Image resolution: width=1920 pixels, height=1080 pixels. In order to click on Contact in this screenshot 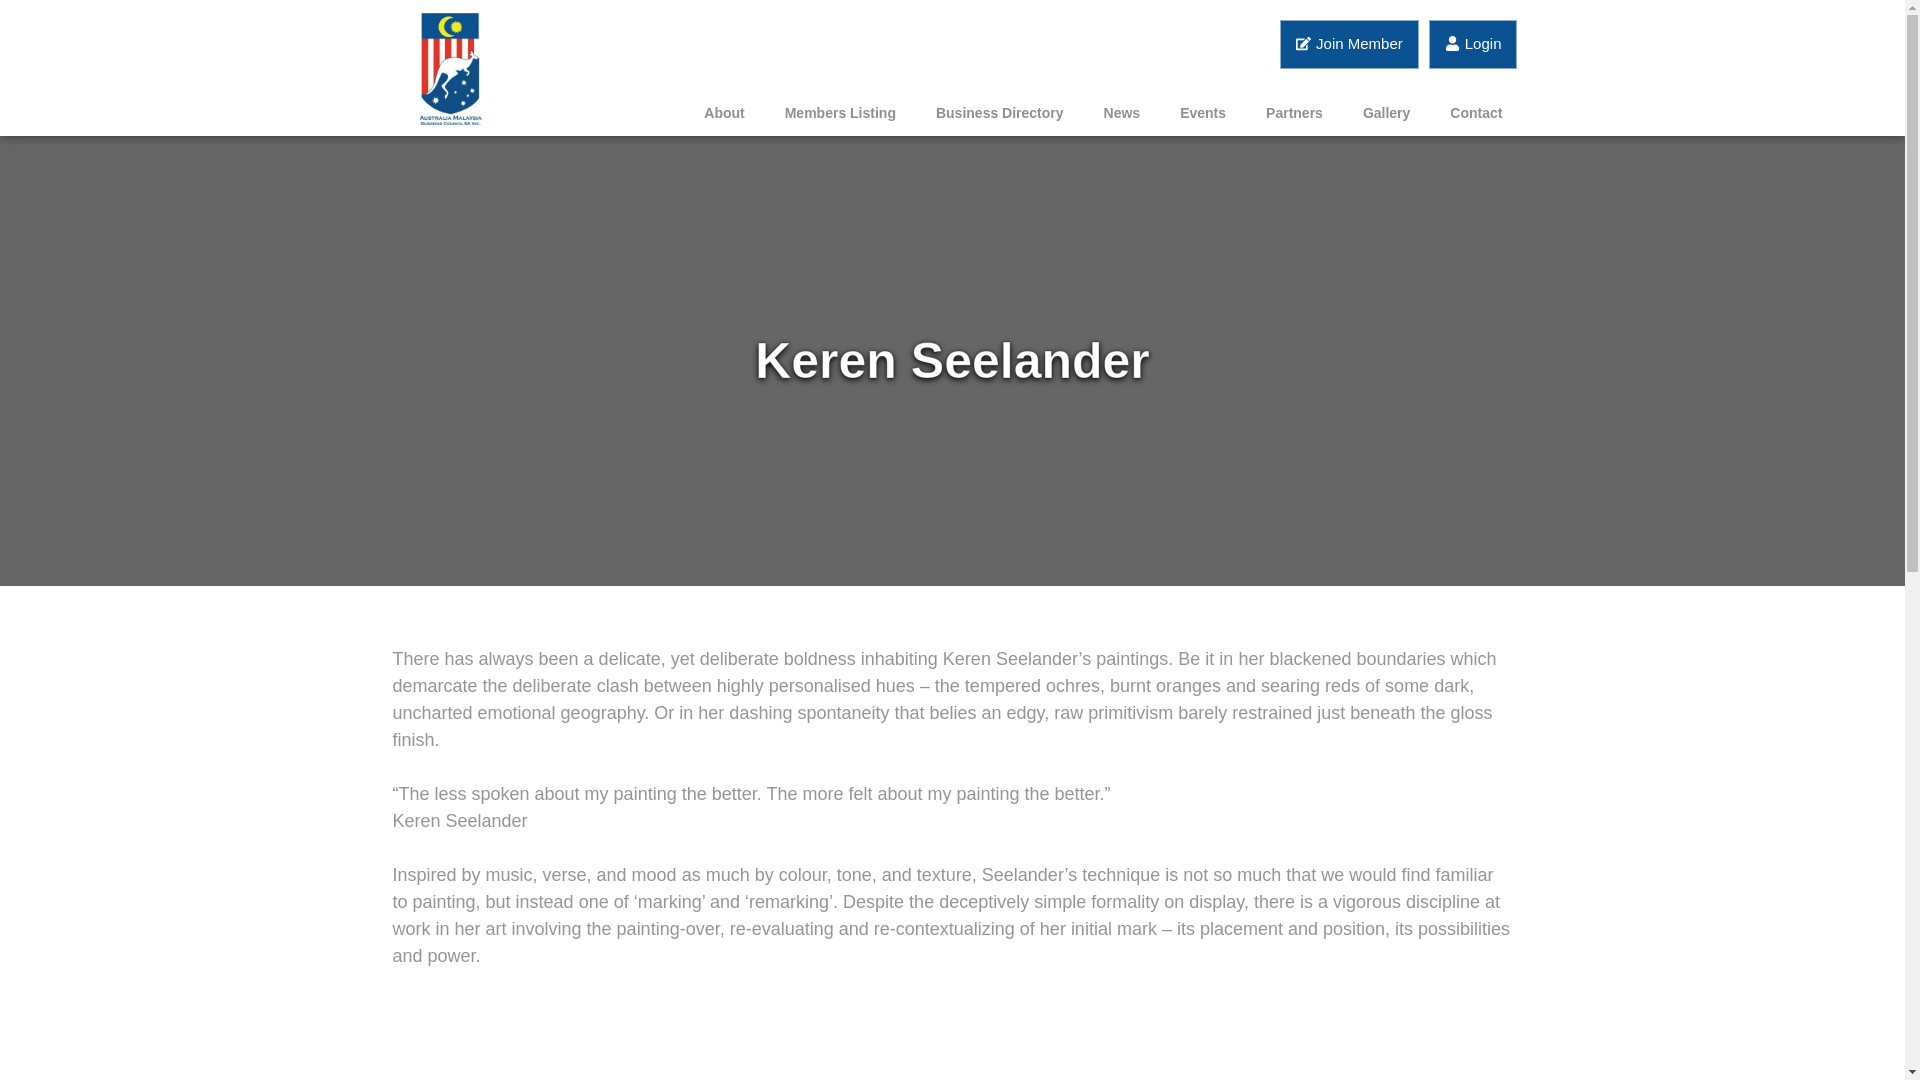, I will do `click(1476, 112)`.